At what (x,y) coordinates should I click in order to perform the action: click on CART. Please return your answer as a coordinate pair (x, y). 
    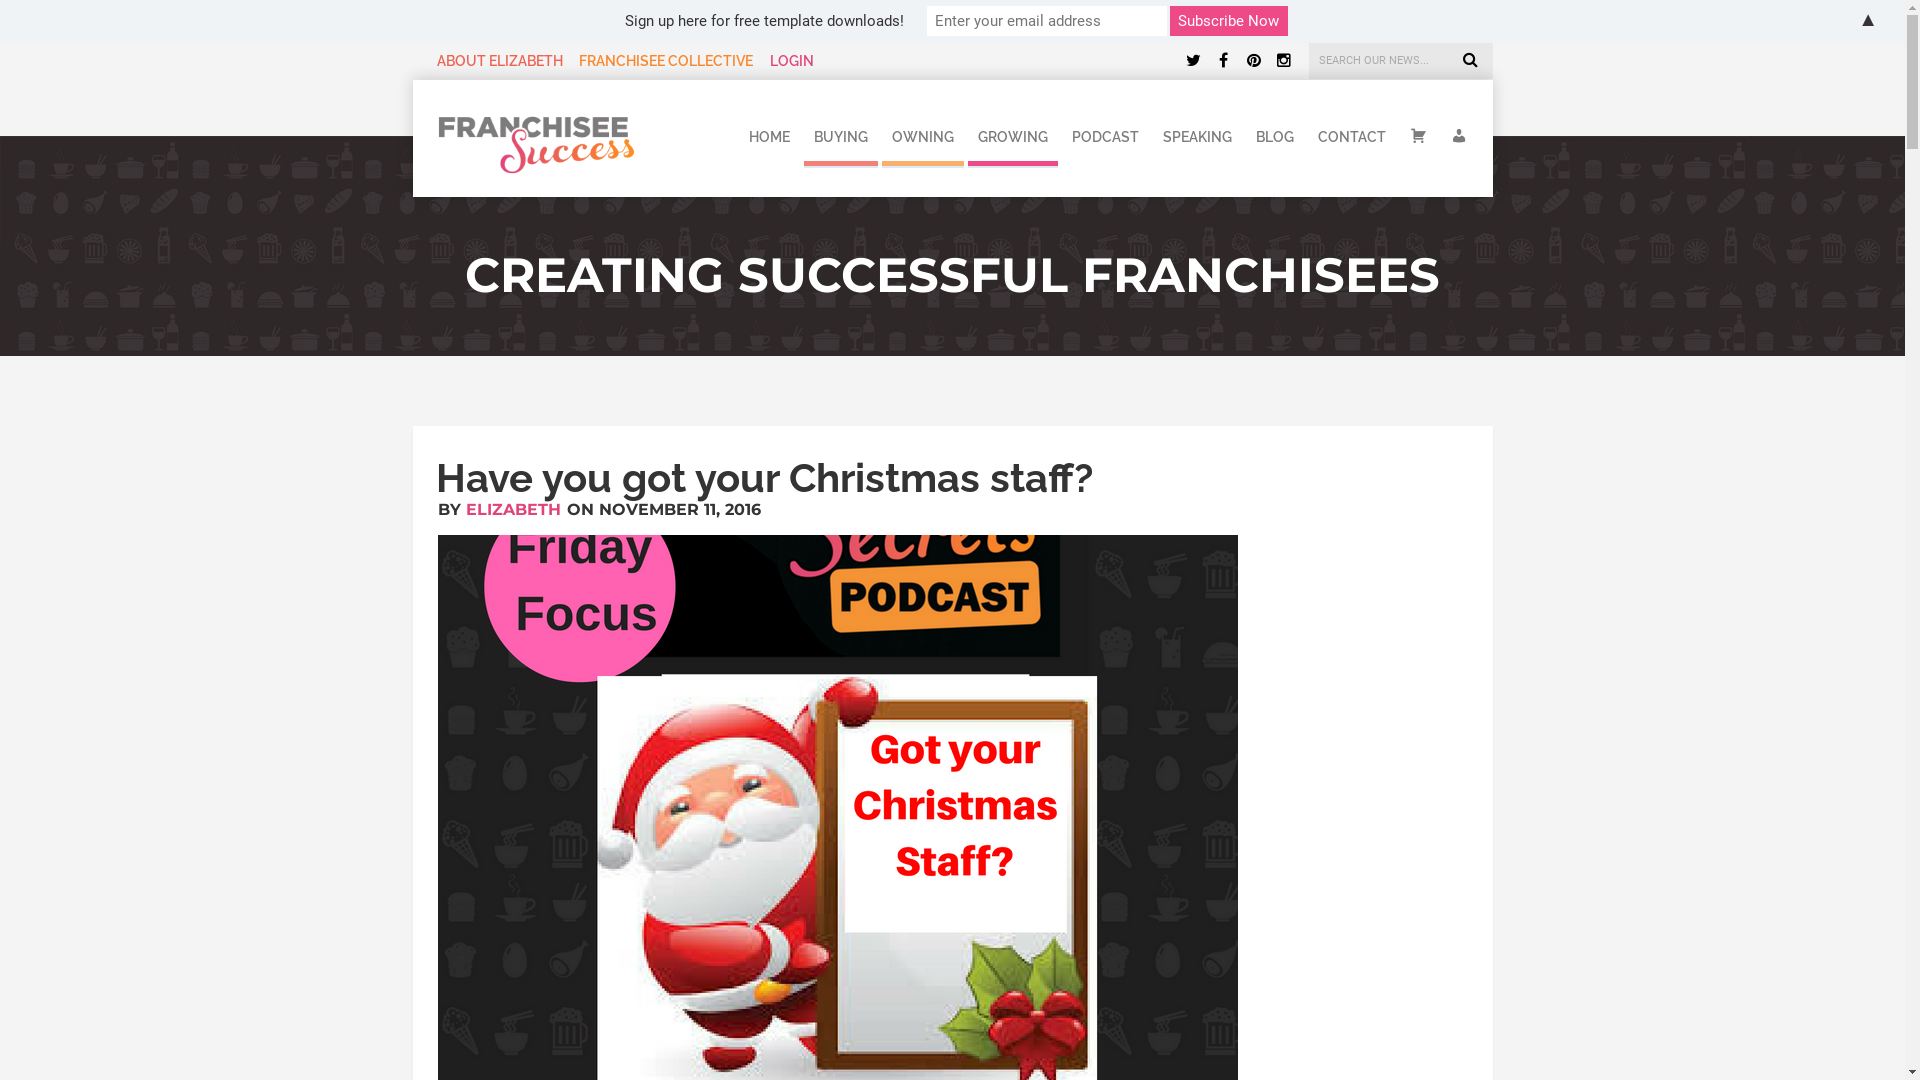
    Looking at the image, I should click on (1418, 132).